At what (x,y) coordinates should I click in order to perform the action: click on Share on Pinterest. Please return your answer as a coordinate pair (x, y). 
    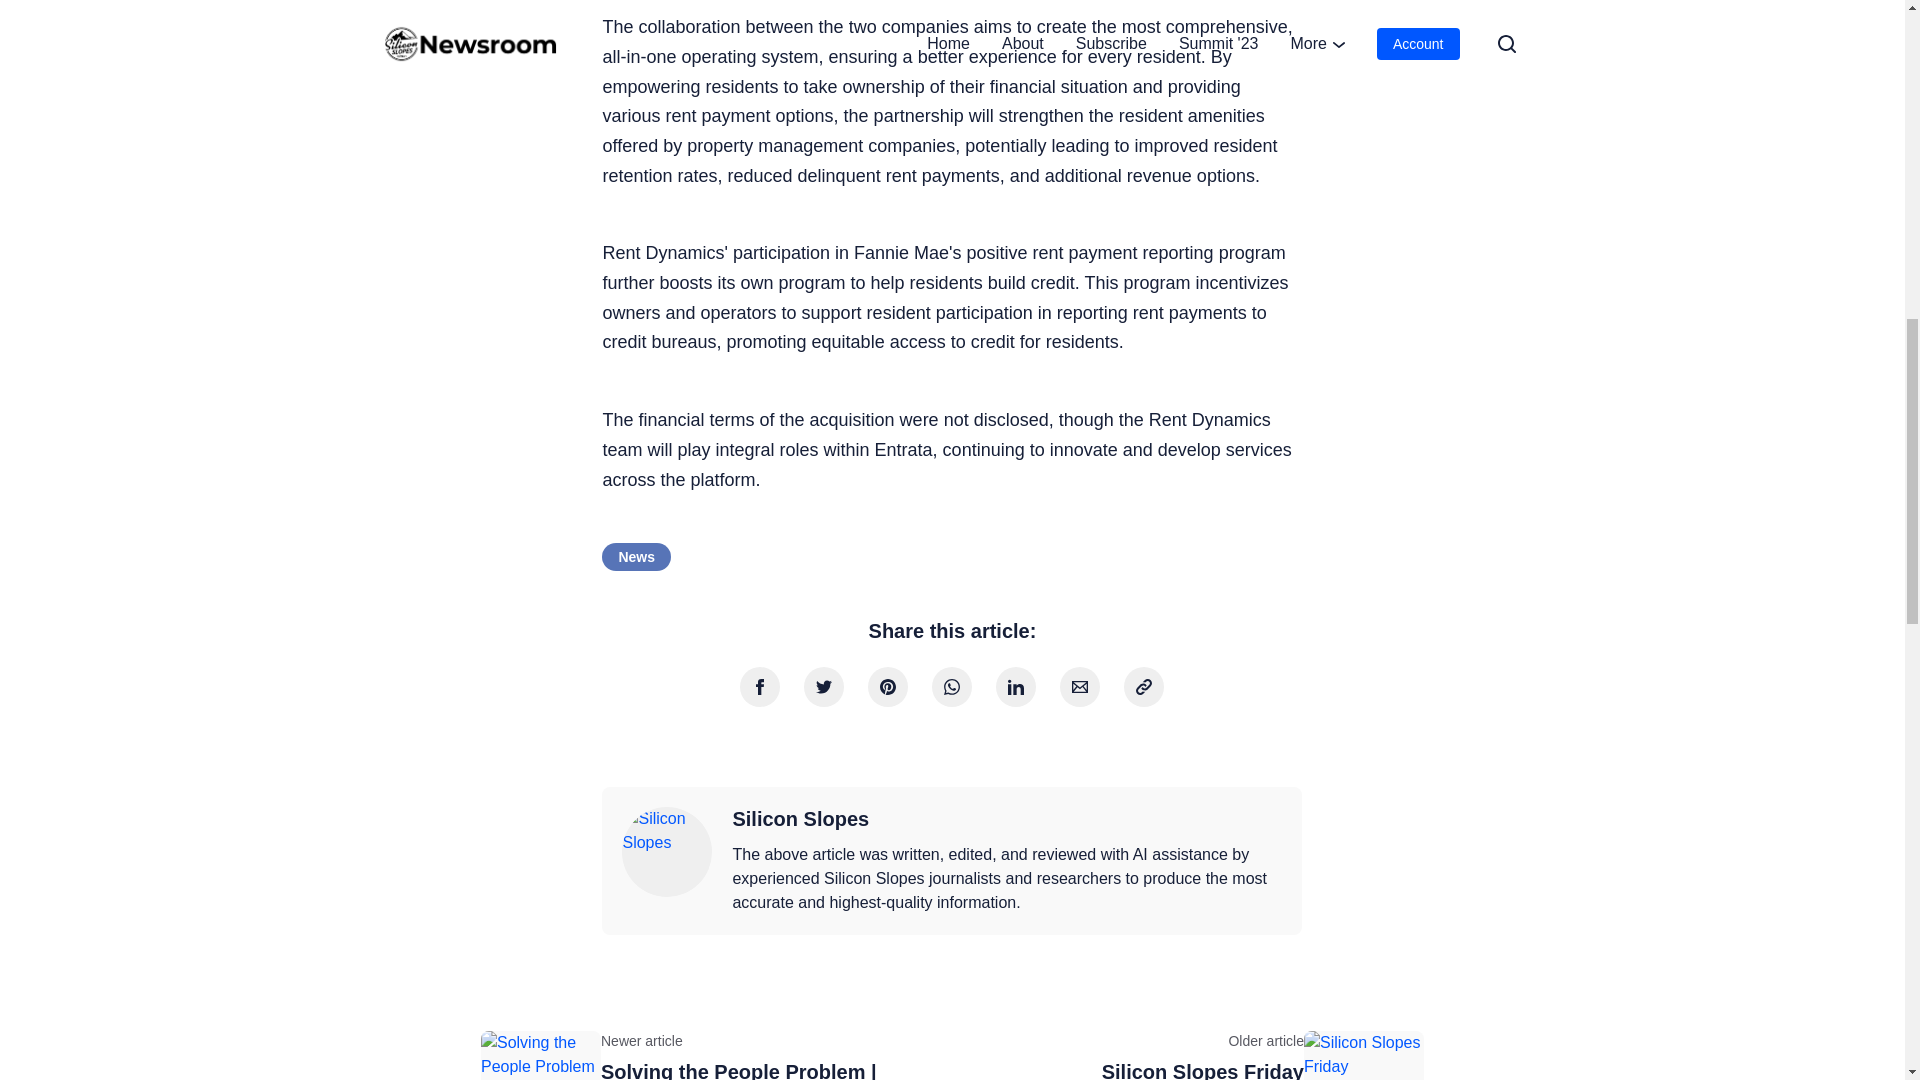
    Looking at the image, I should click on (888, 687).